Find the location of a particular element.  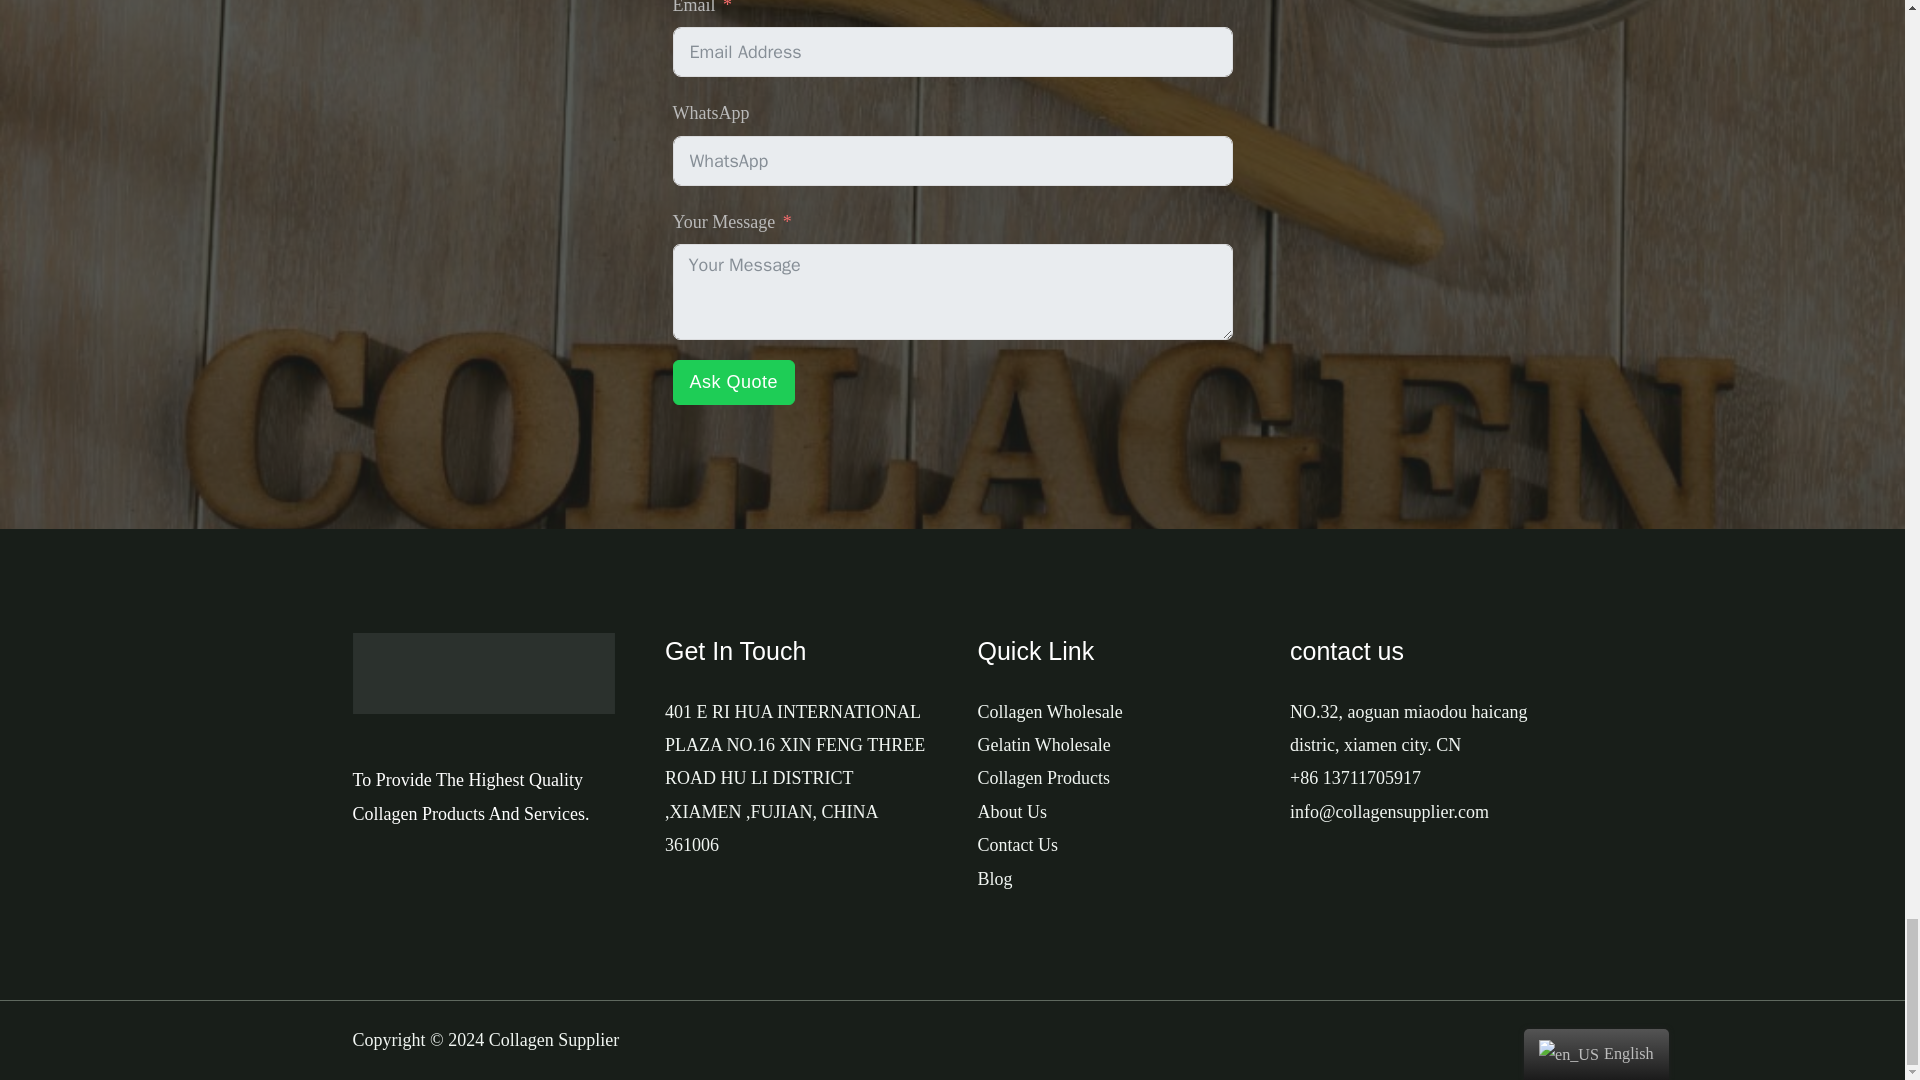

Gelatin Wholesale is located at coordinates (1044, 744).